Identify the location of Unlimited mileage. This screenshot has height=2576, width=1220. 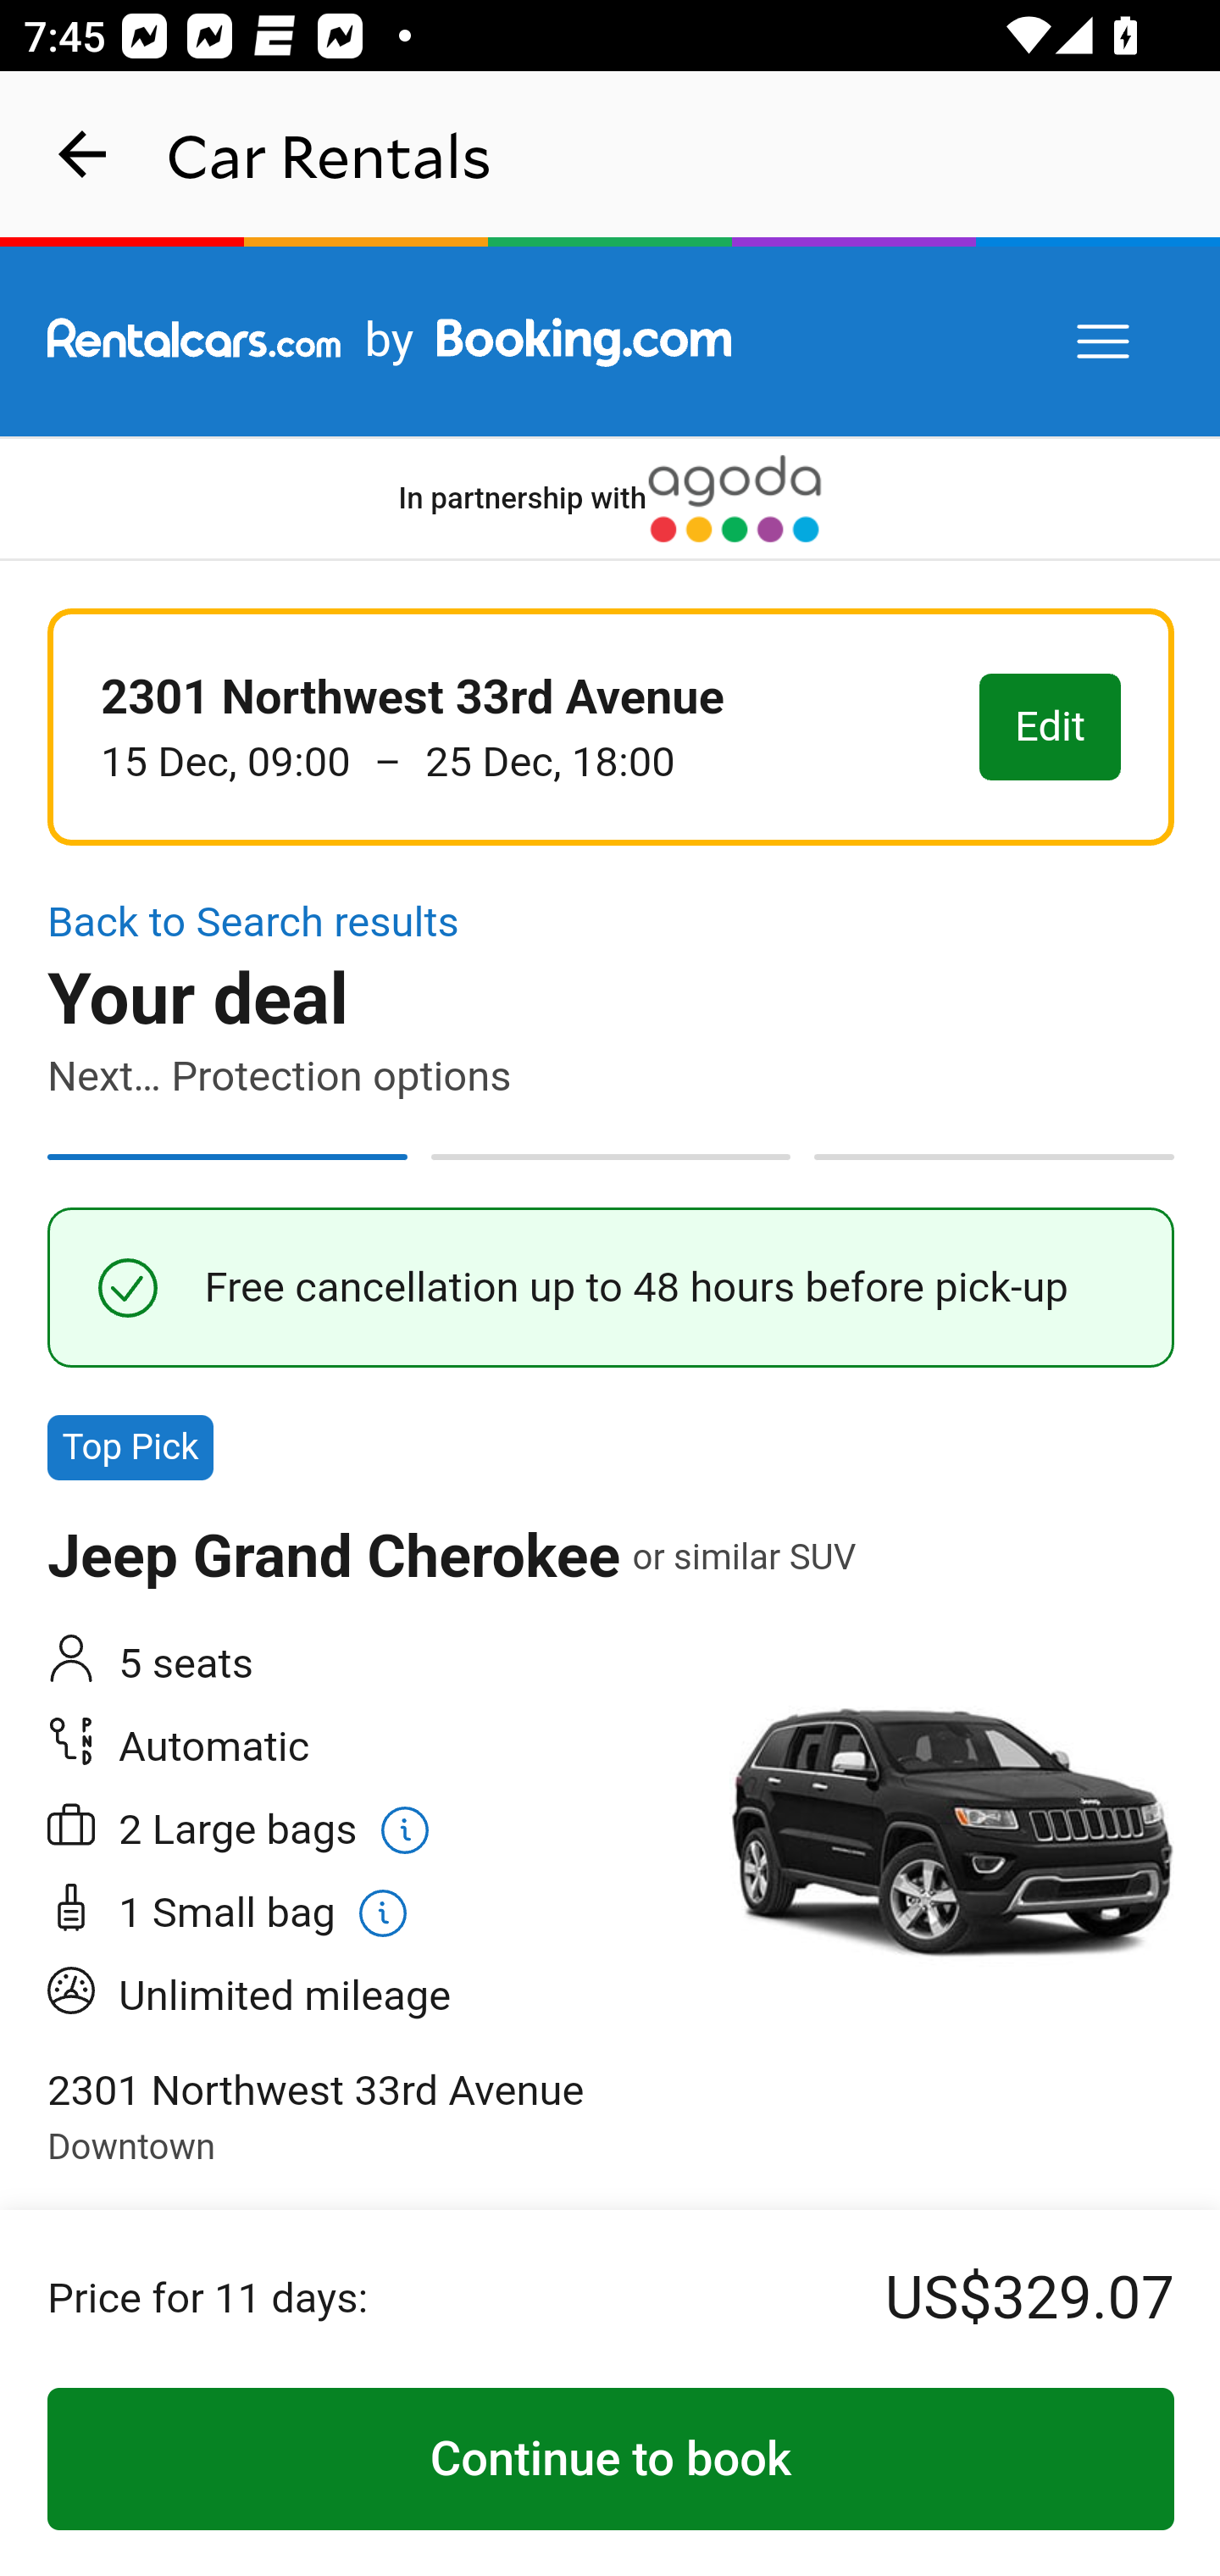
(372, 1996).